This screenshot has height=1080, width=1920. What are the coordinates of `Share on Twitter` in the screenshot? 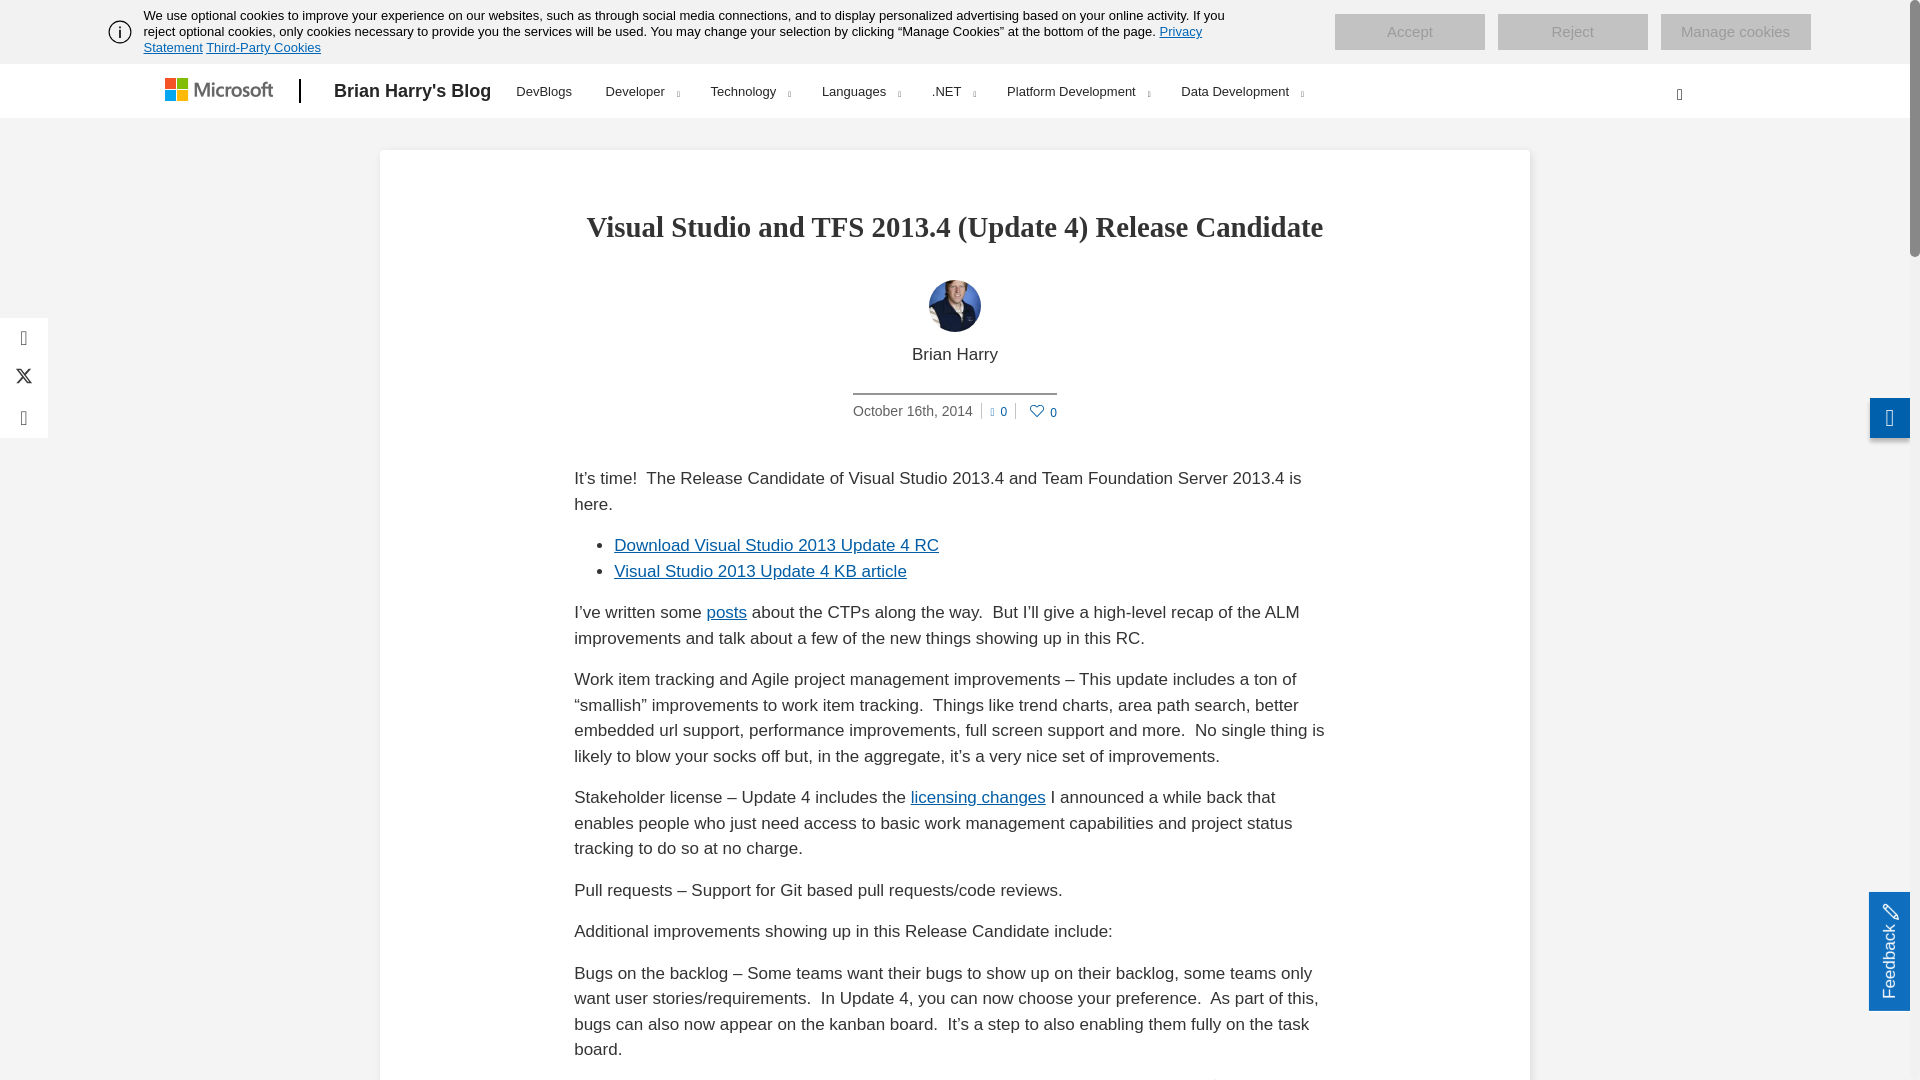 It's located at (24, 378).